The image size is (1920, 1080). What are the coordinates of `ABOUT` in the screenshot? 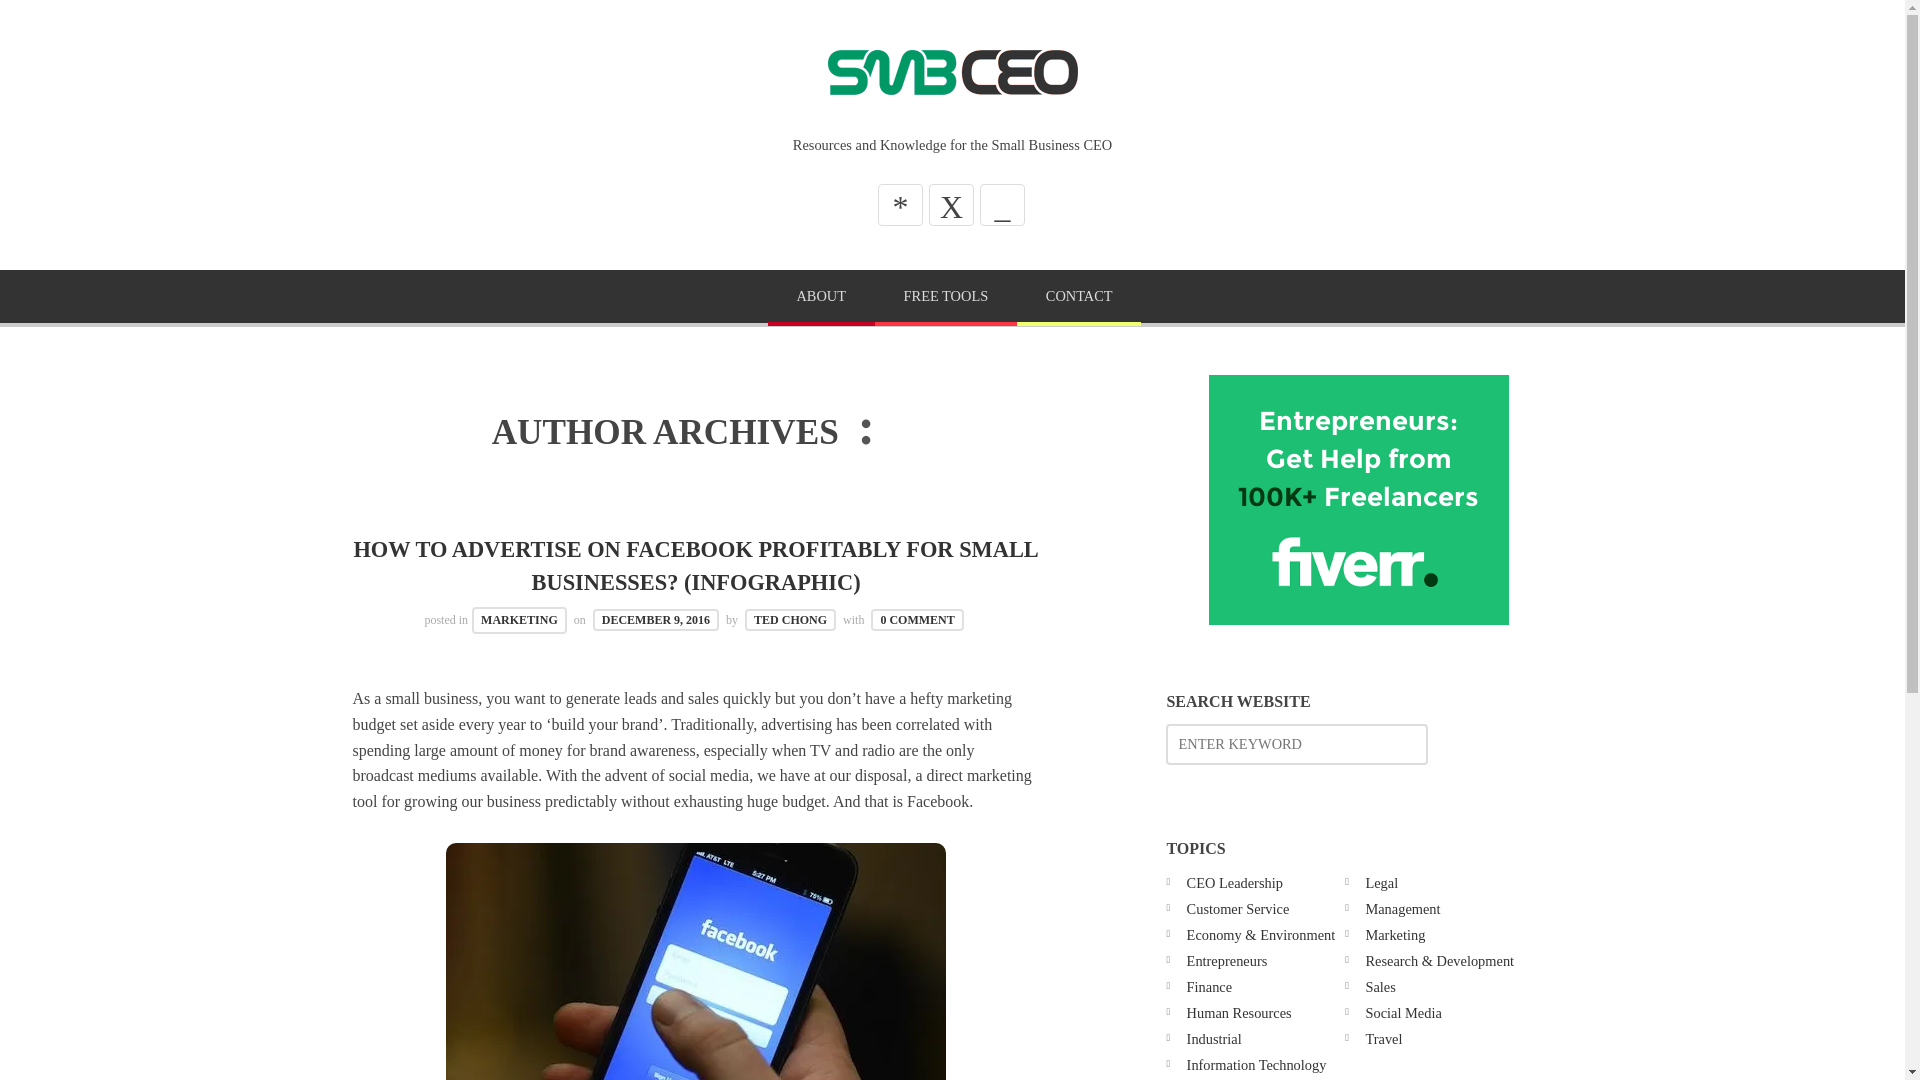 It's located at (822, 298).